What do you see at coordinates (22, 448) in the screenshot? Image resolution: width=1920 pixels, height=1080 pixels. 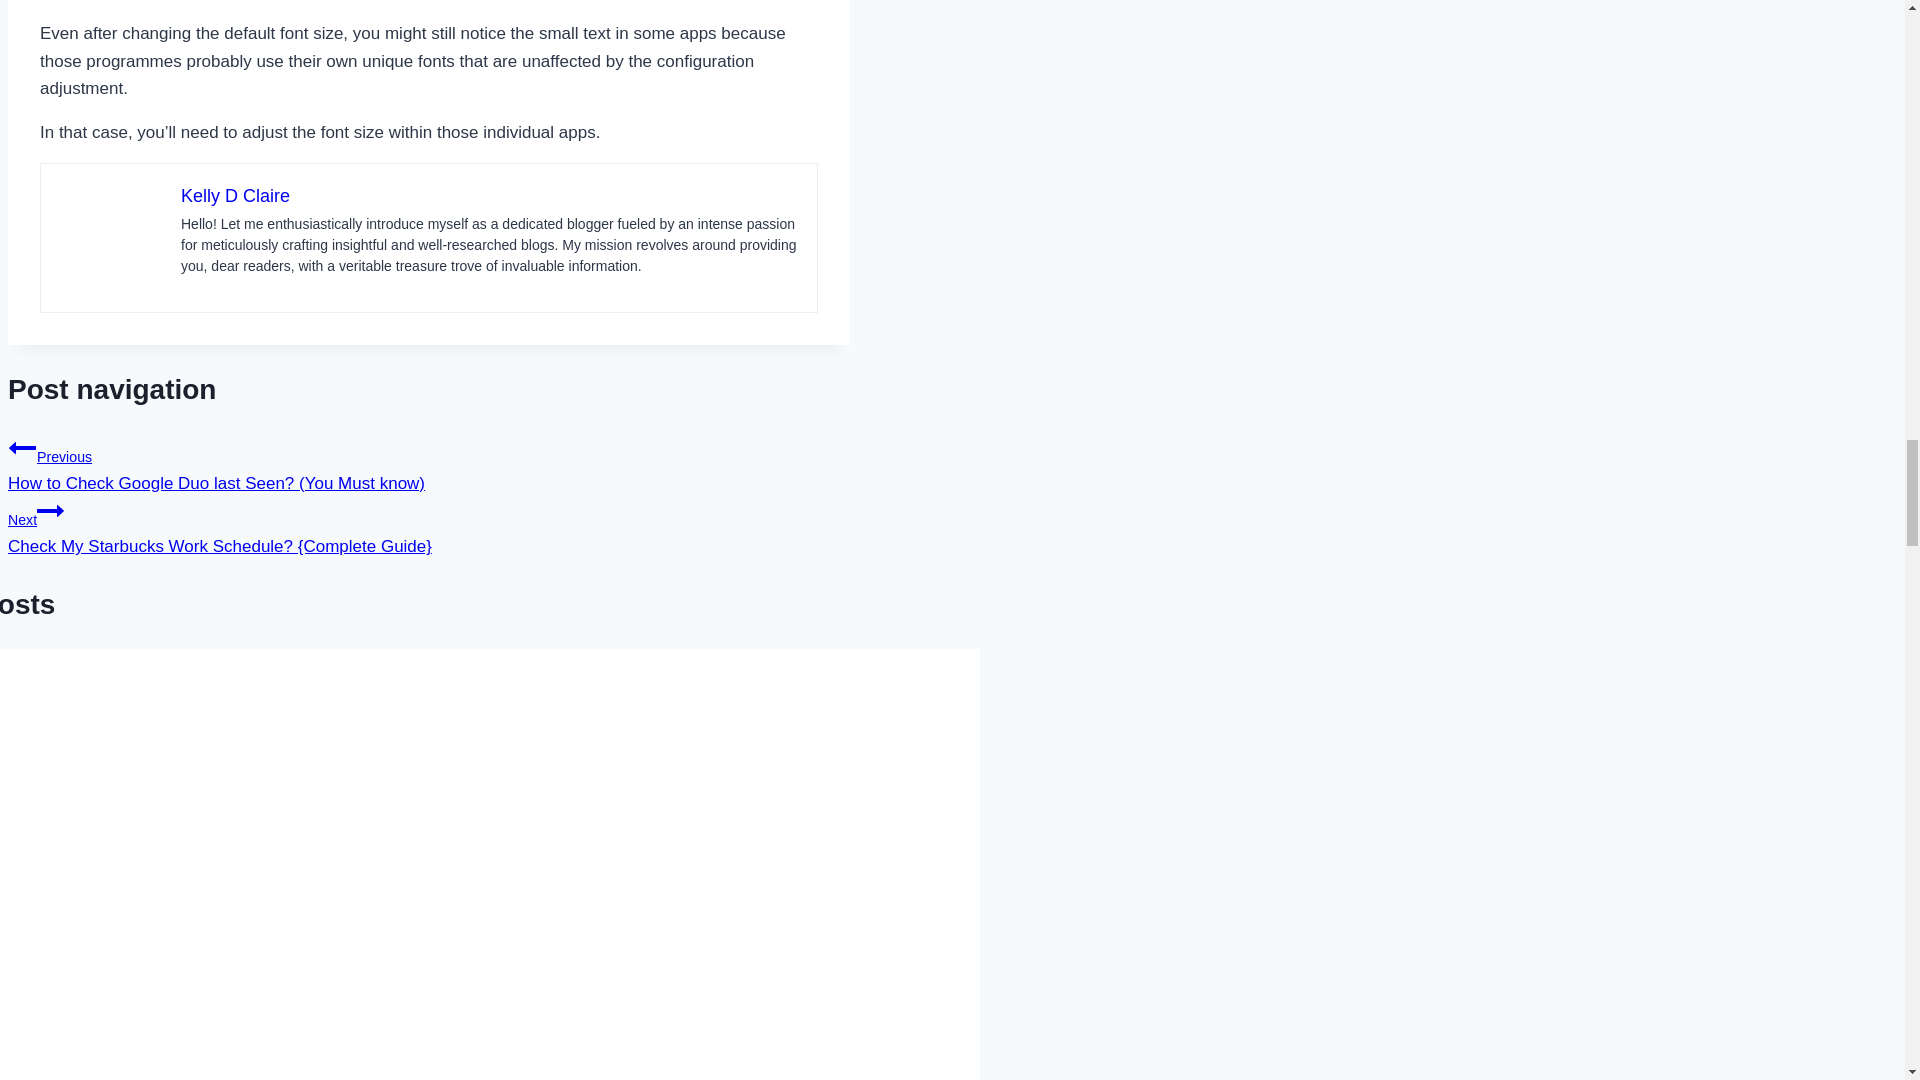 I see `Previous` at bounding box center [22, 448].